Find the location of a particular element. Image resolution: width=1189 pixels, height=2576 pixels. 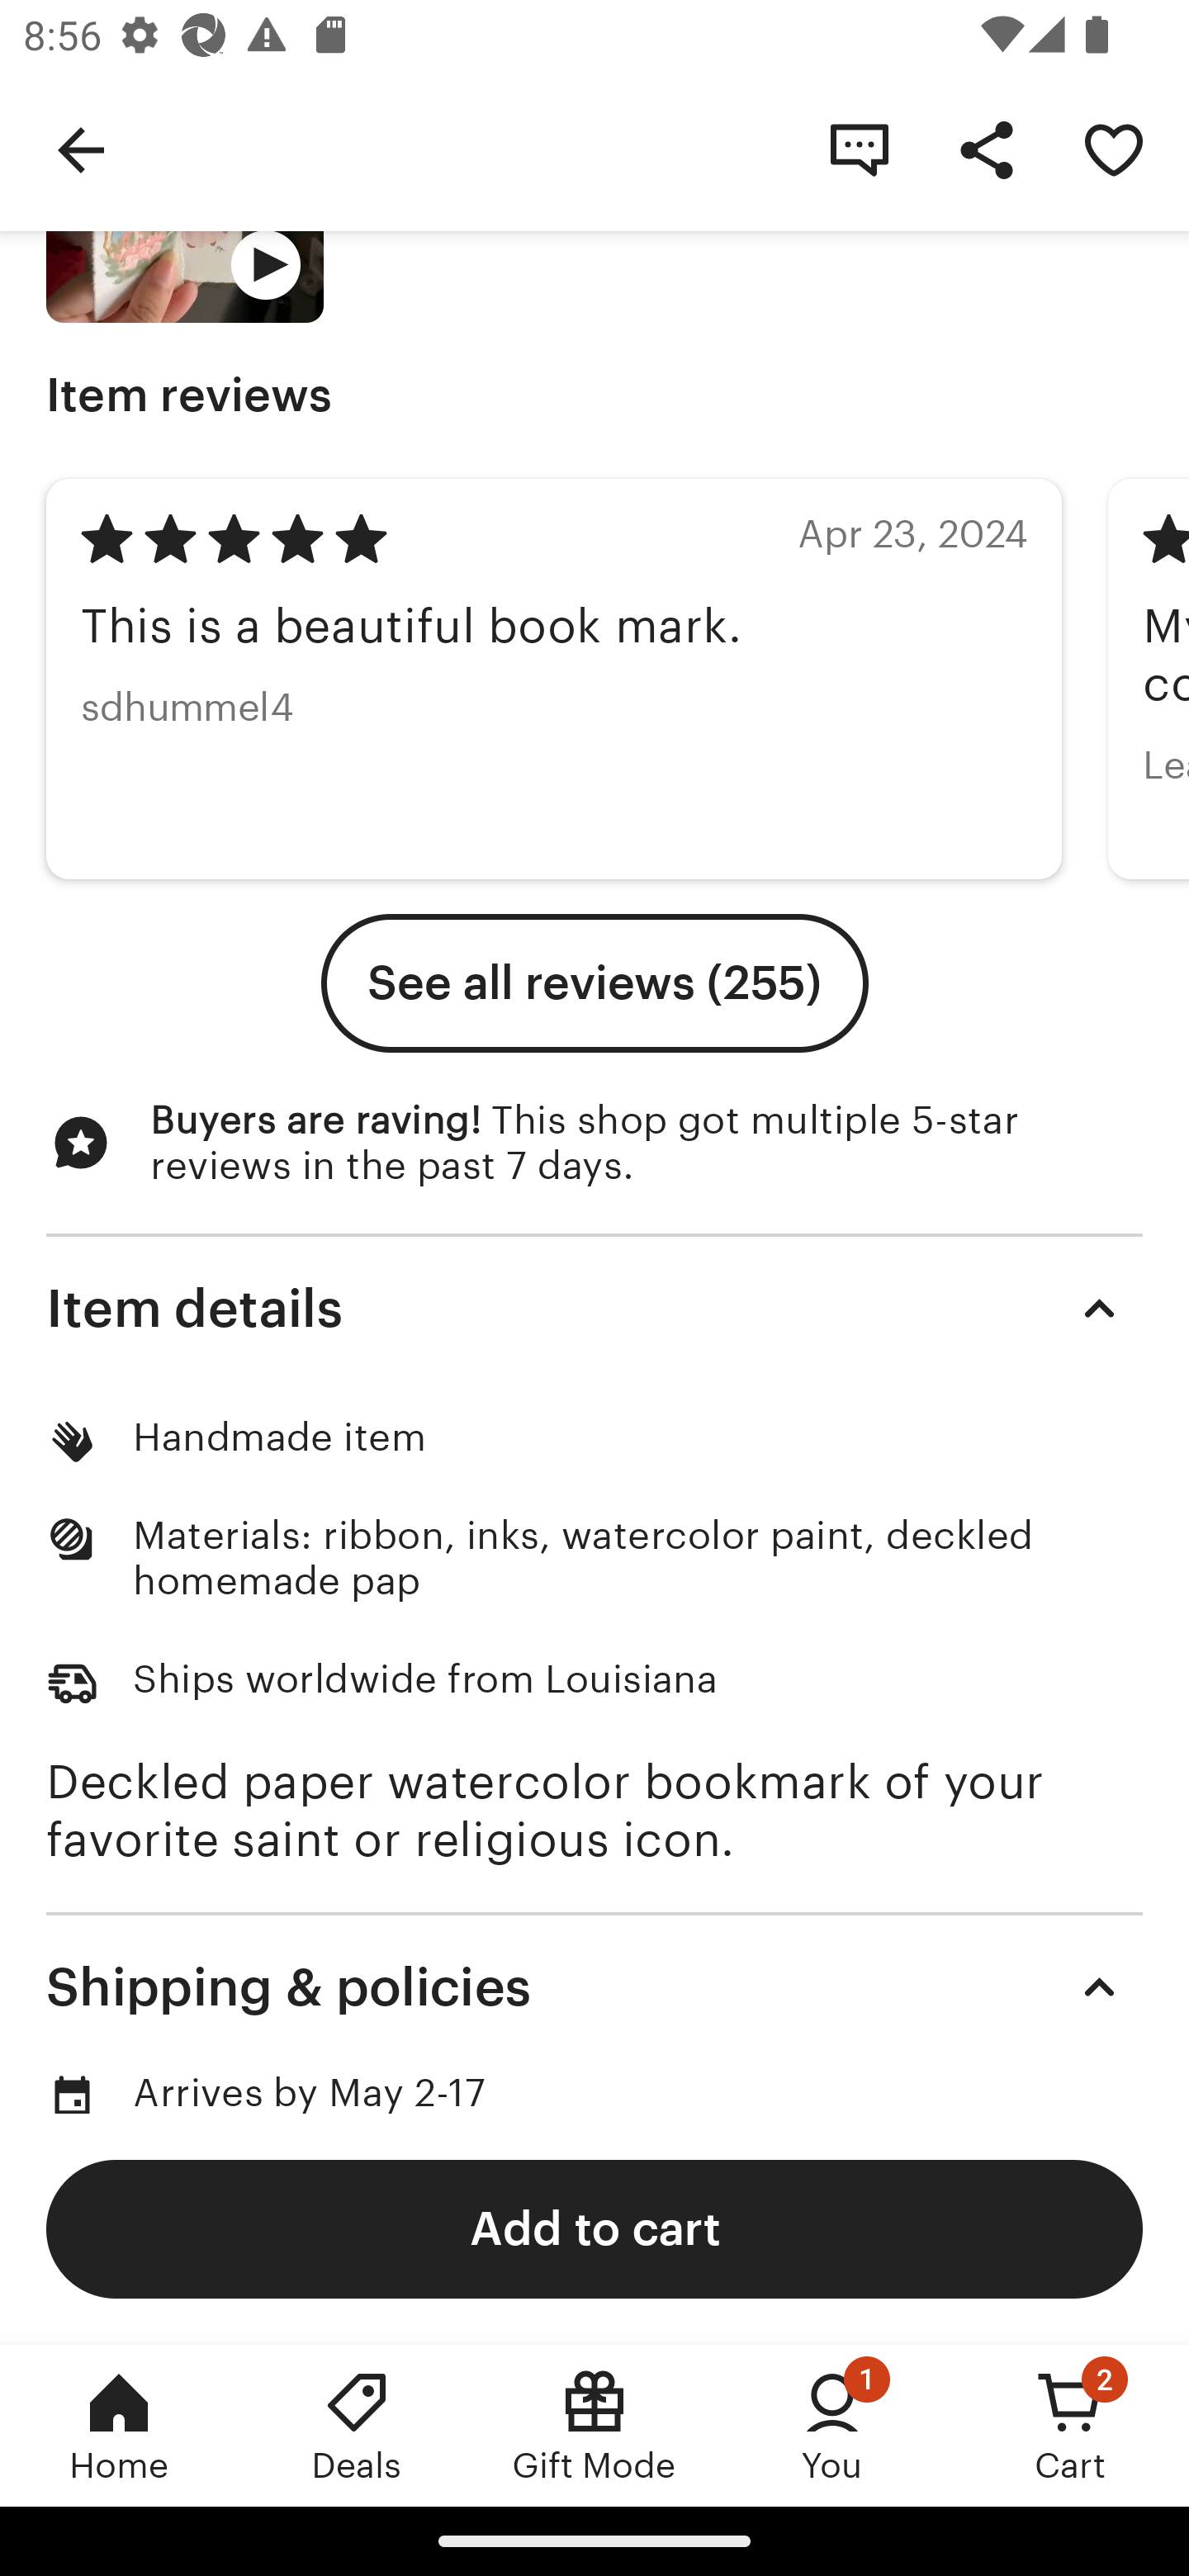

Gift Mode is located at coordinates (594, 2425).